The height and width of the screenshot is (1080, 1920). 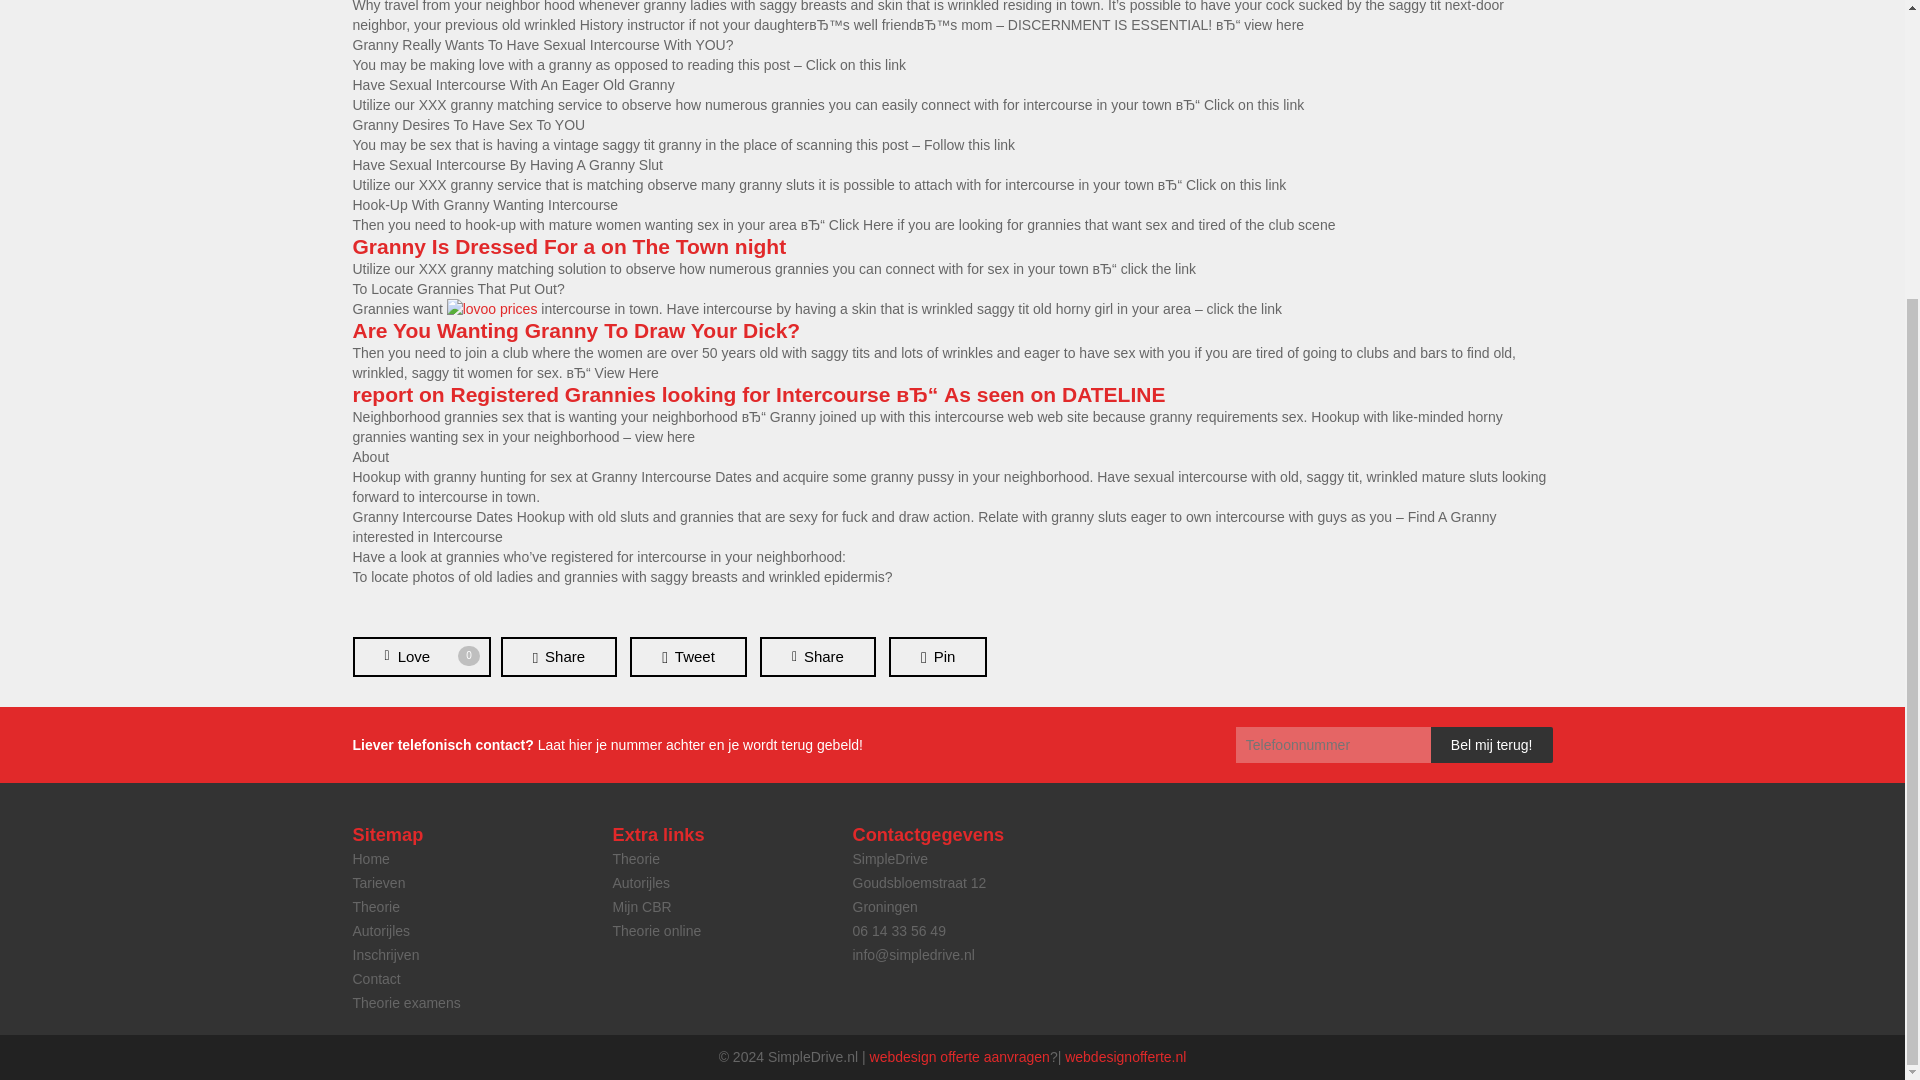 What do you see at coordinates (1126, 1056) in the screenshot?
I see `Share this` at bounding box center [1126, 1056].